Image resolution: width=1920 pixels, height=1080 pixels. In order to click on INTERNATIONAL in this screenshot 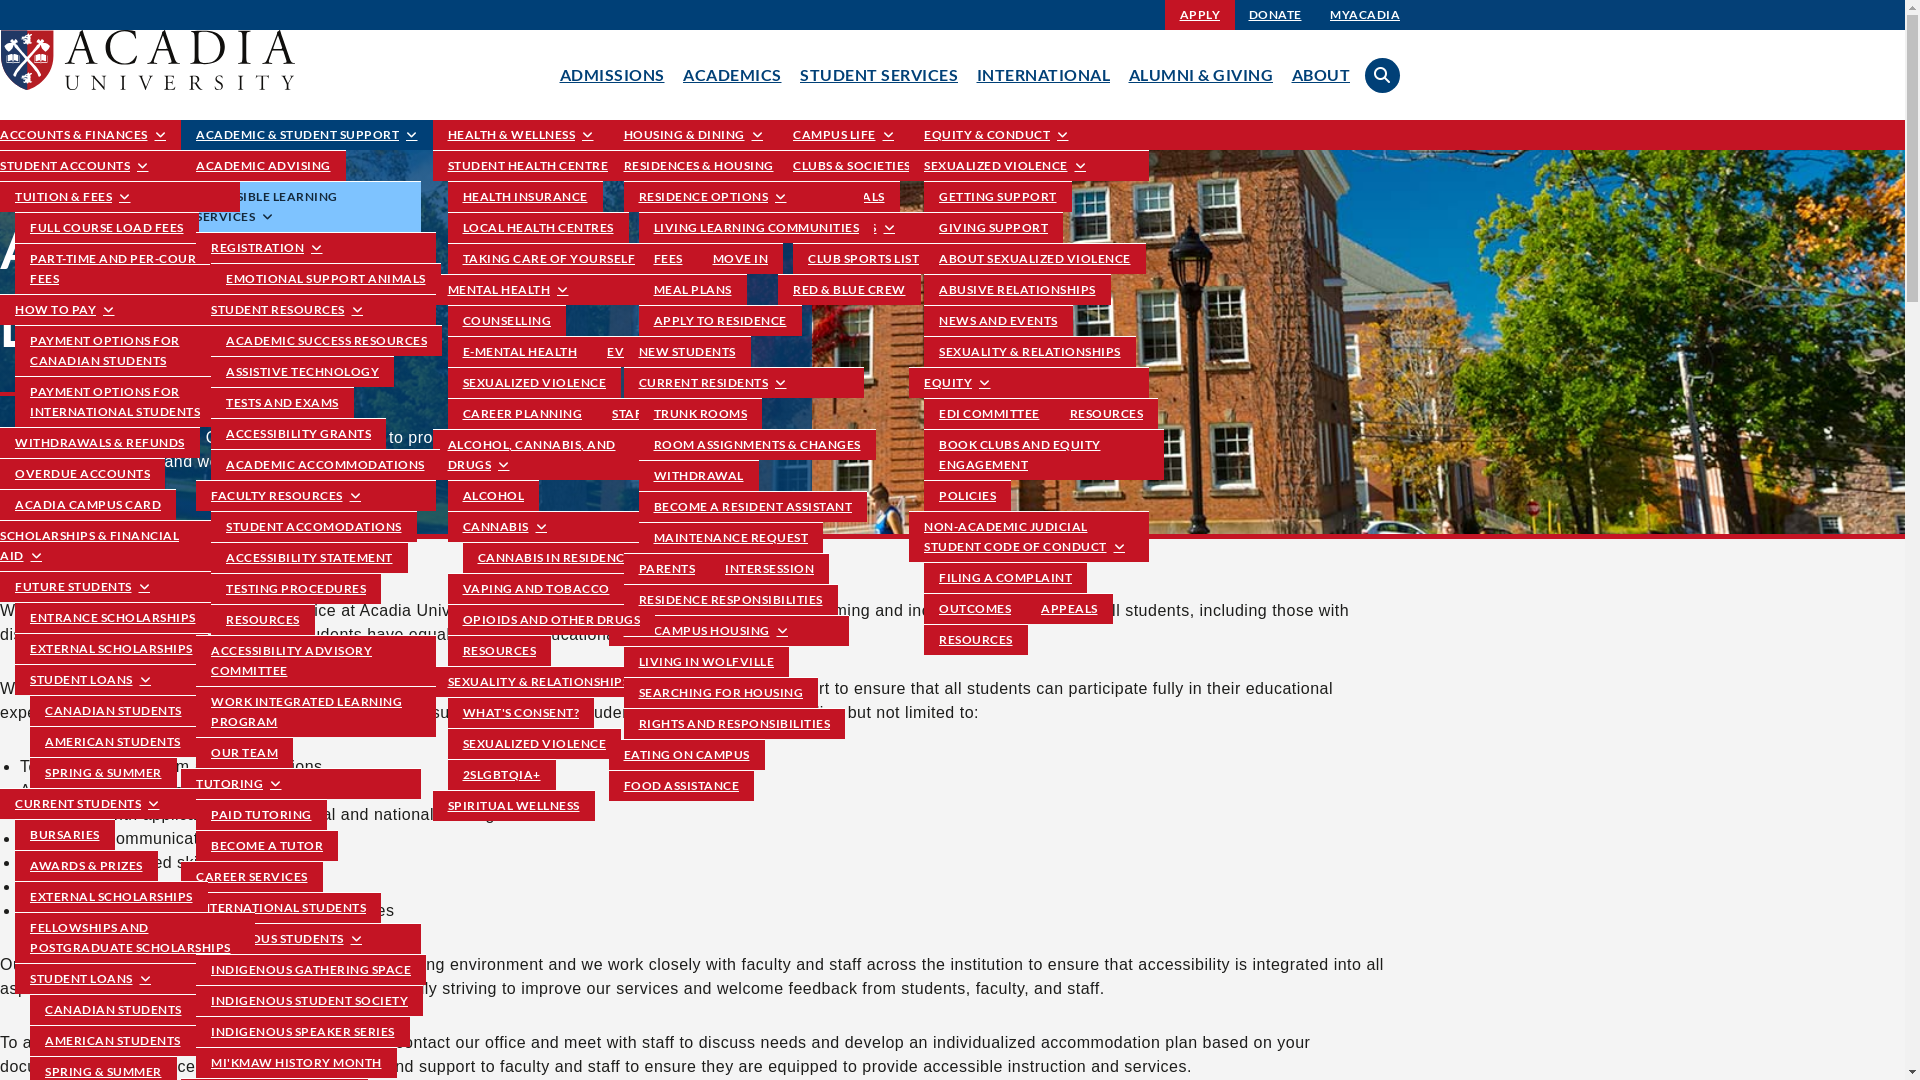, I will do `click(1043, 74)`.